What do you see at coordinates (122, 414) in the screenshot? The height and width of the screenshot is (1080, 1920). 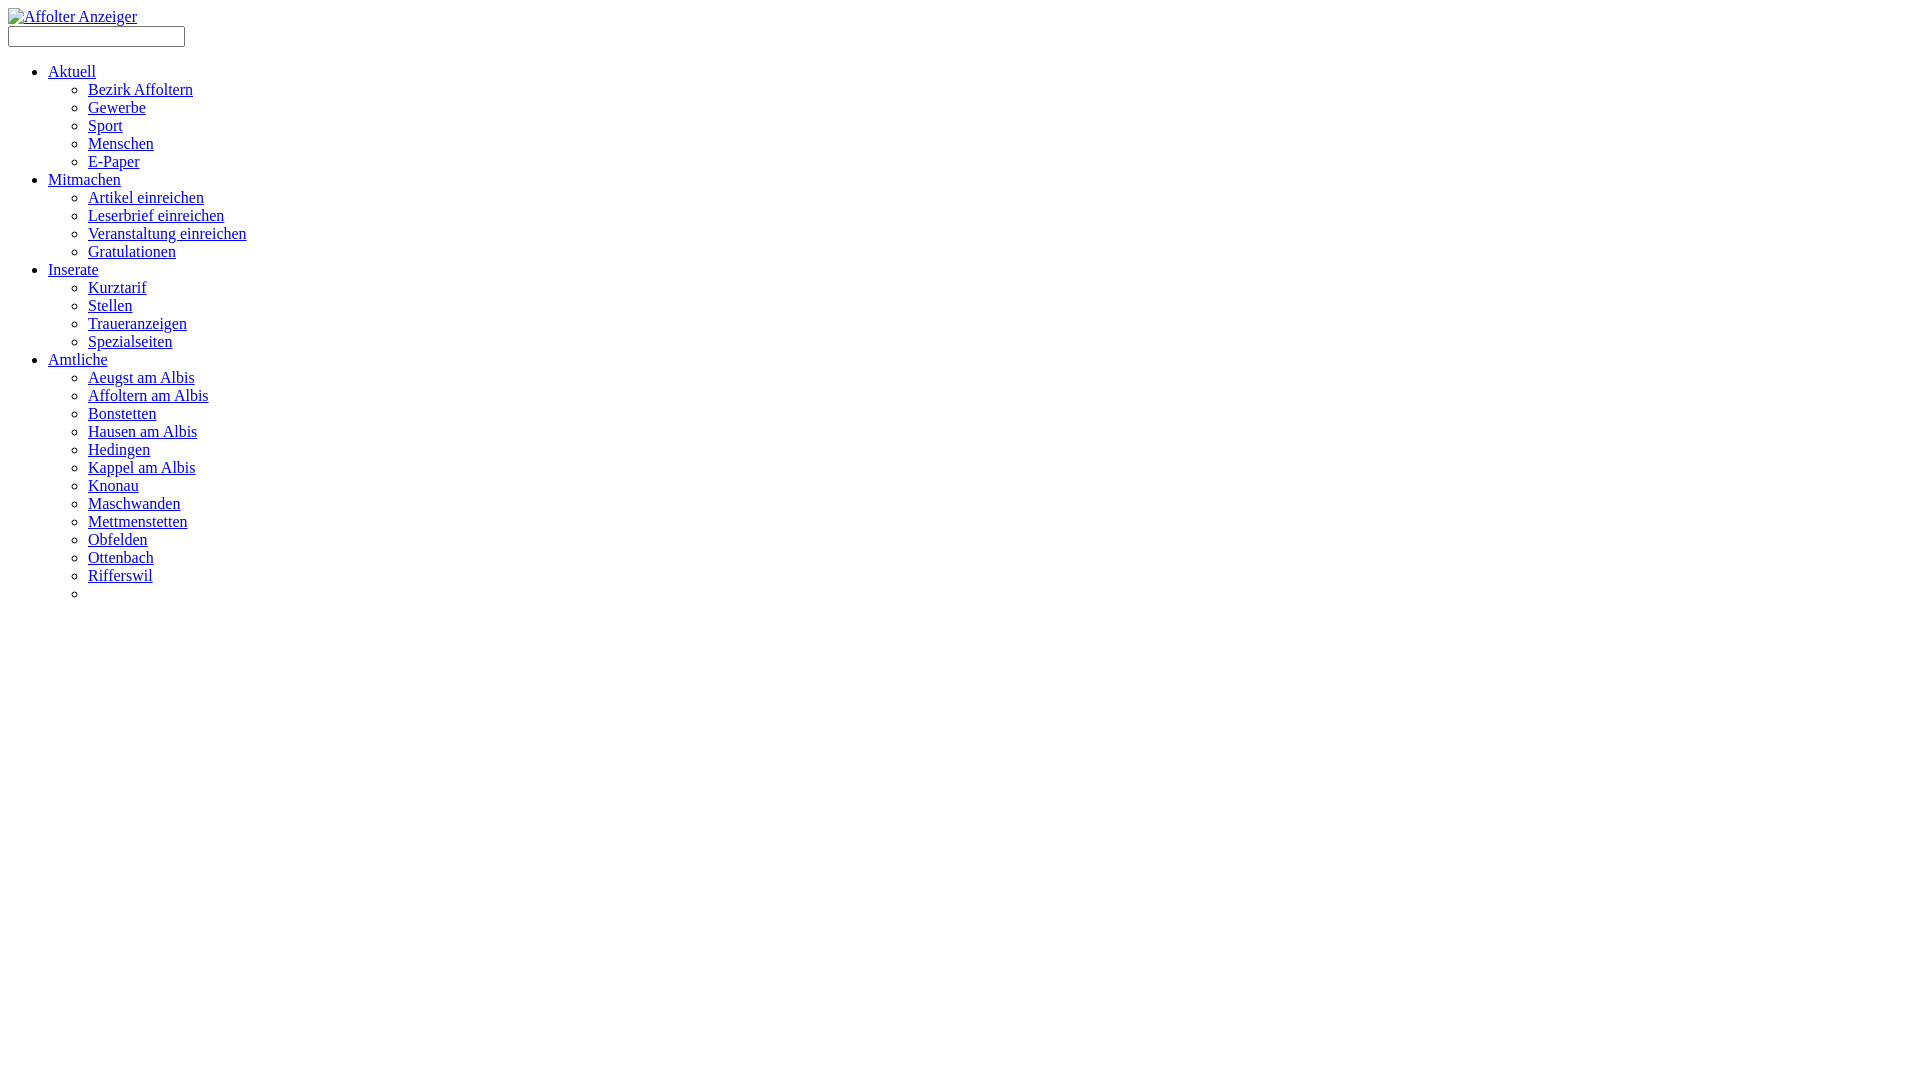 I see `Bonstetten` at bounding box center [122, 414].